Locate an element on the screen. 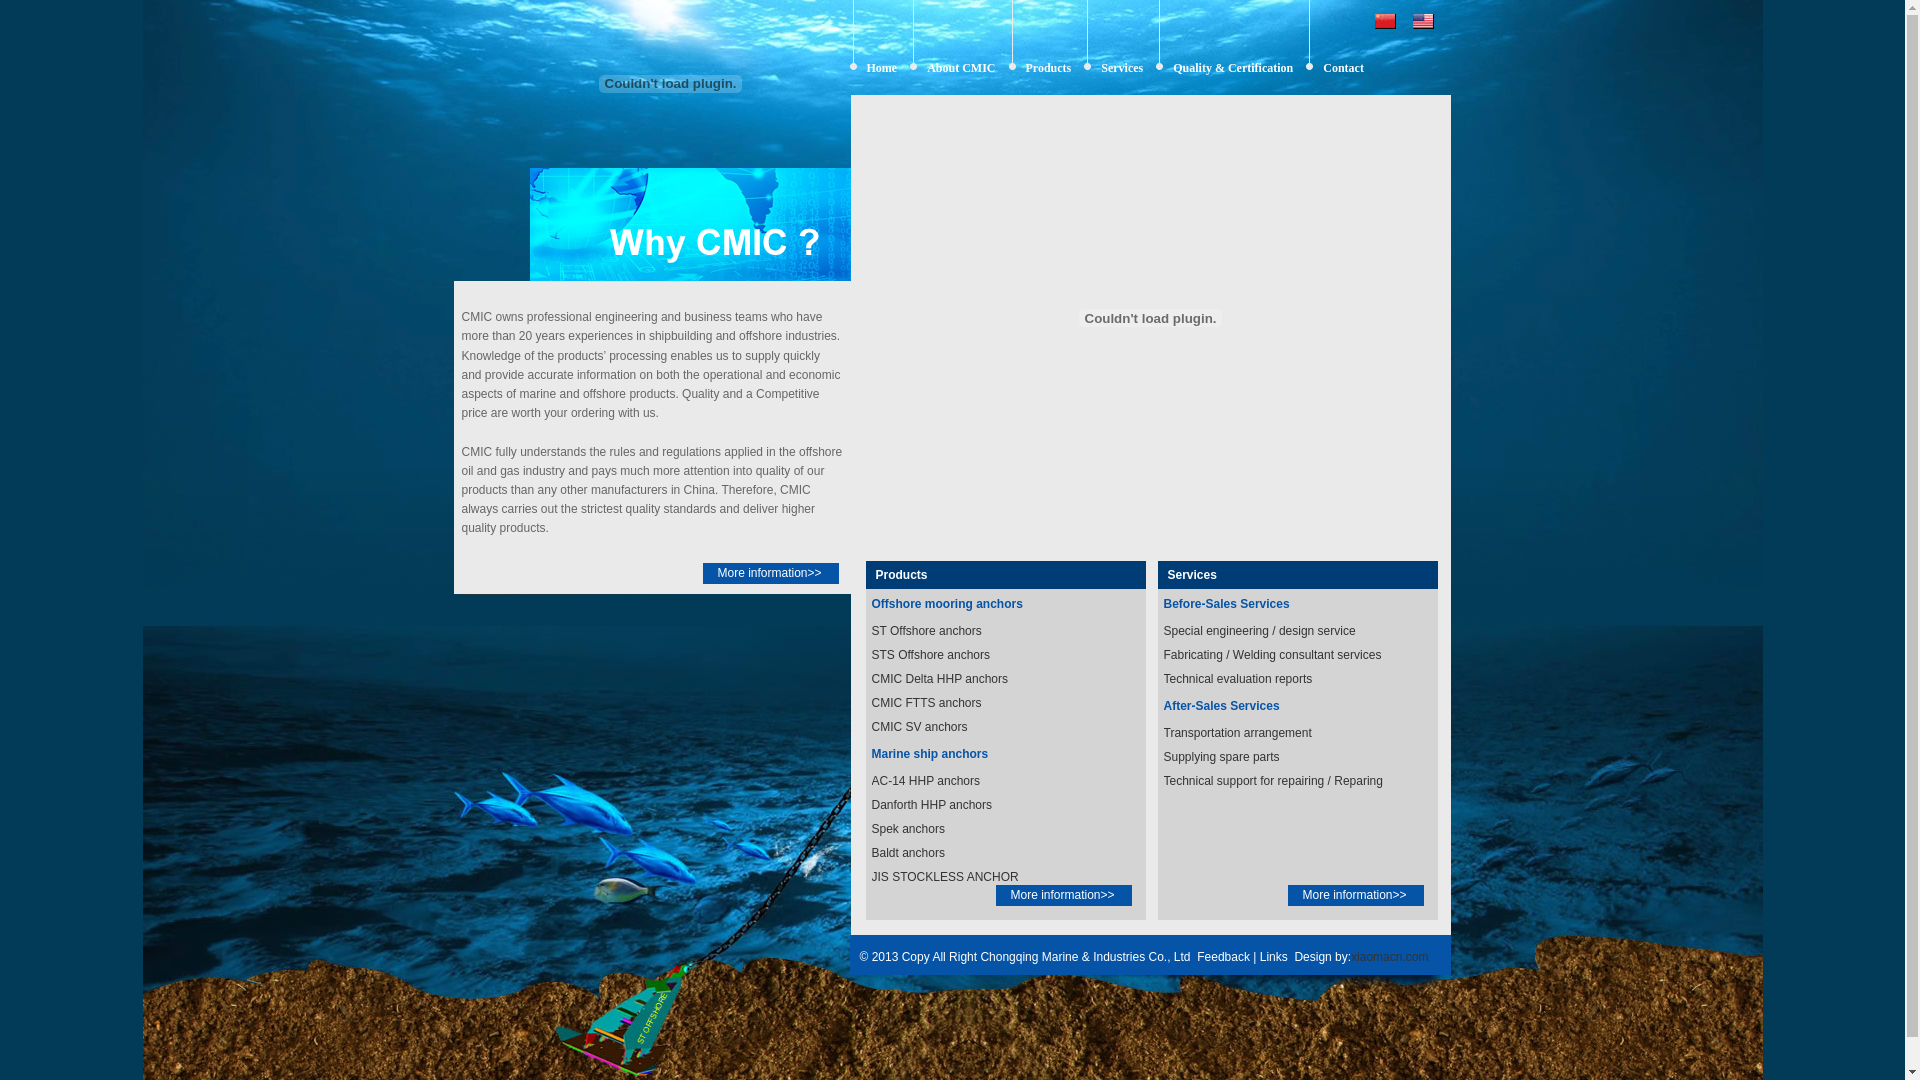 The height and width of the screenshot is (1080, 1920). CMIC FTTS anchors is located at coordinates (927, 703).